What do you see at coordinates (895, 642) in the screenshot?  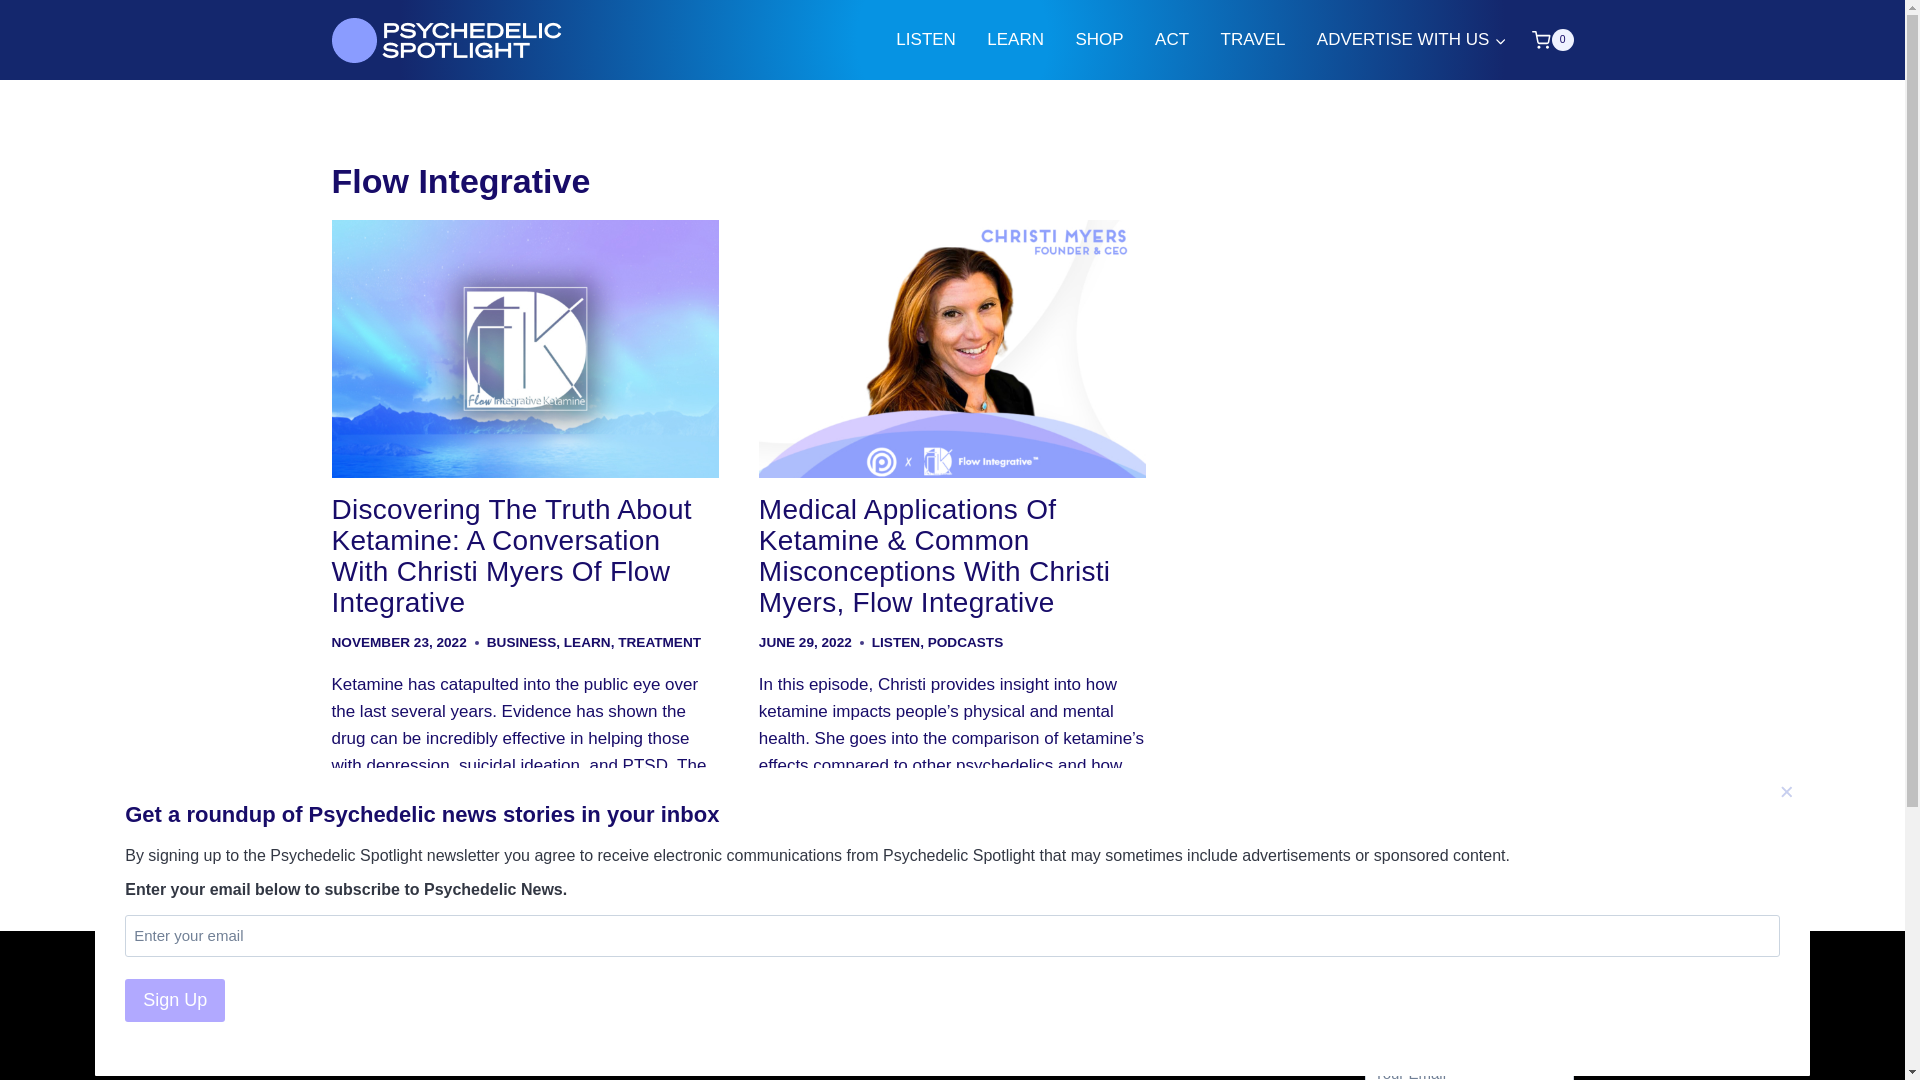 I see `LISTEN` at bounding box center [895, 642].